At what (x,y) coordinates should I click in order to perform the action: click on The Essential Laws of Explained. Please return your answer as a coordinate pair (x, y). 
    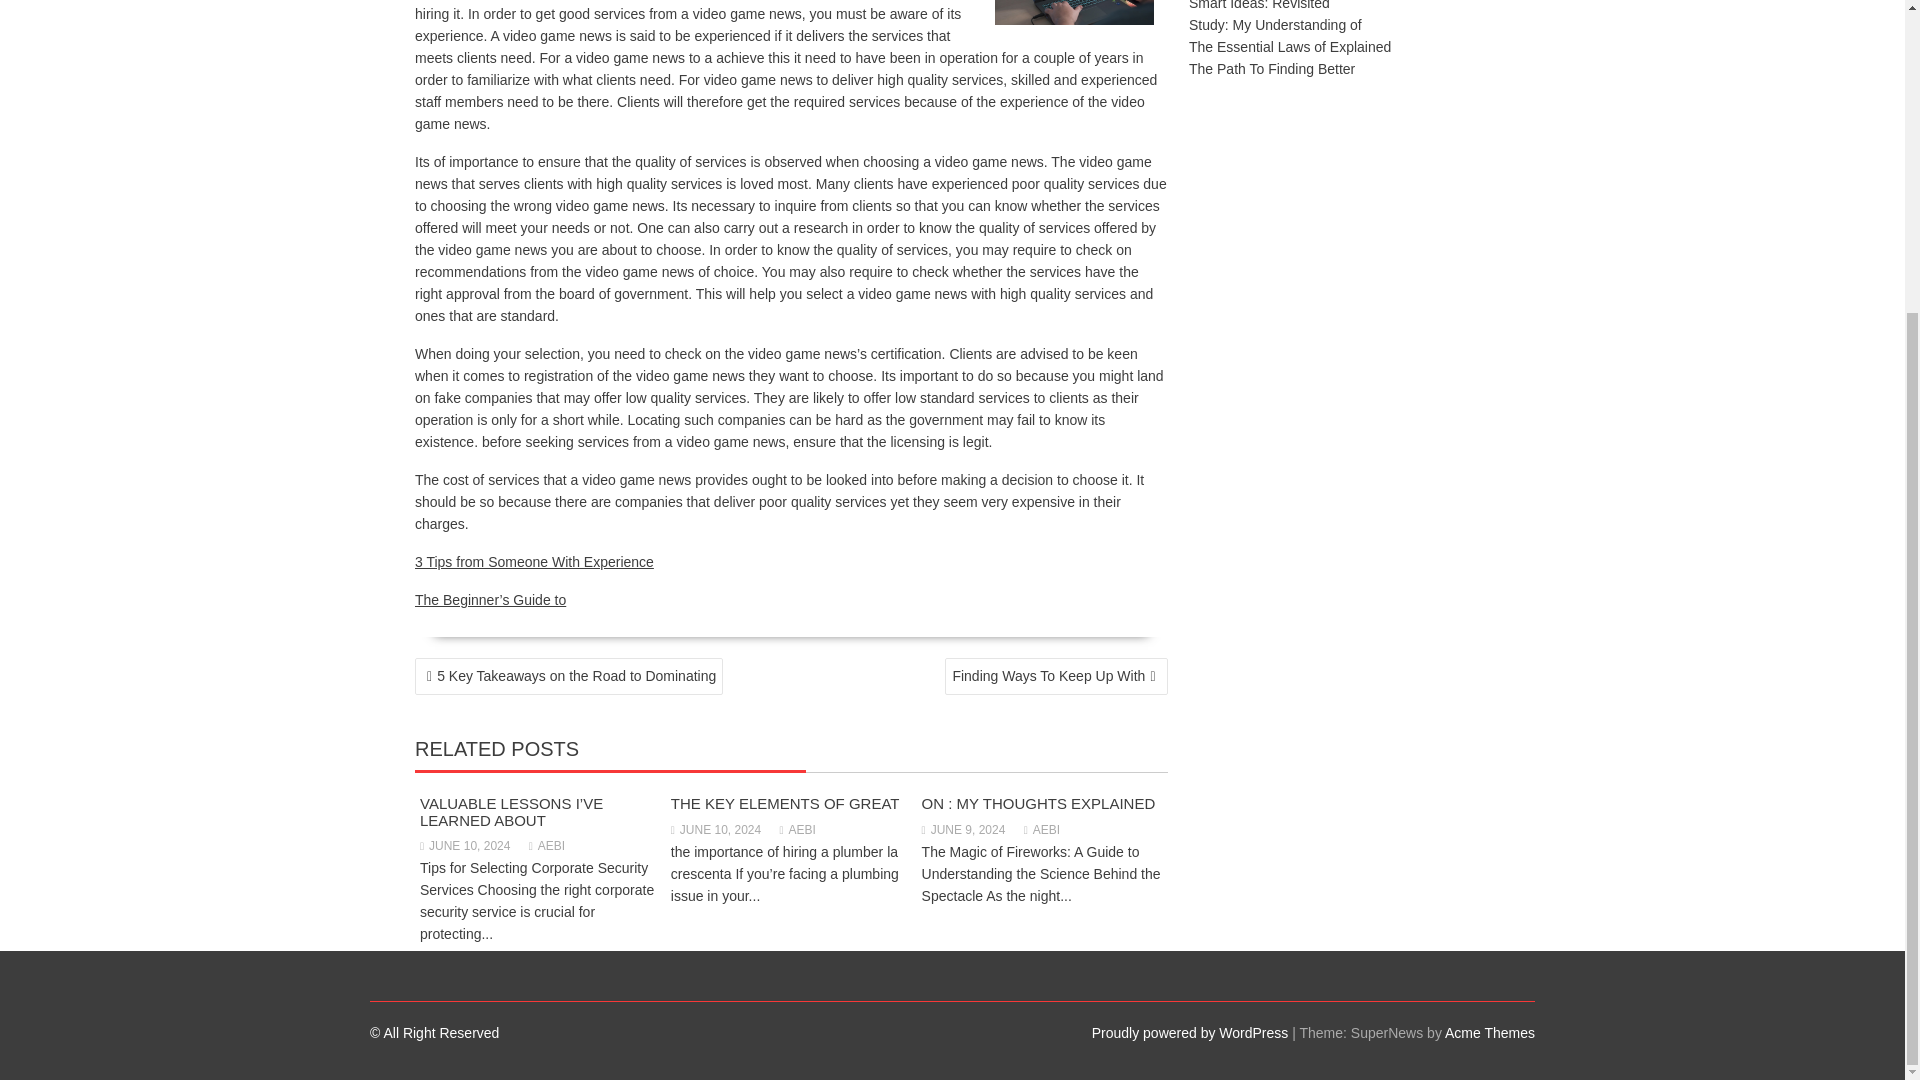
    Looking at the image, I should click on (1289, 46).